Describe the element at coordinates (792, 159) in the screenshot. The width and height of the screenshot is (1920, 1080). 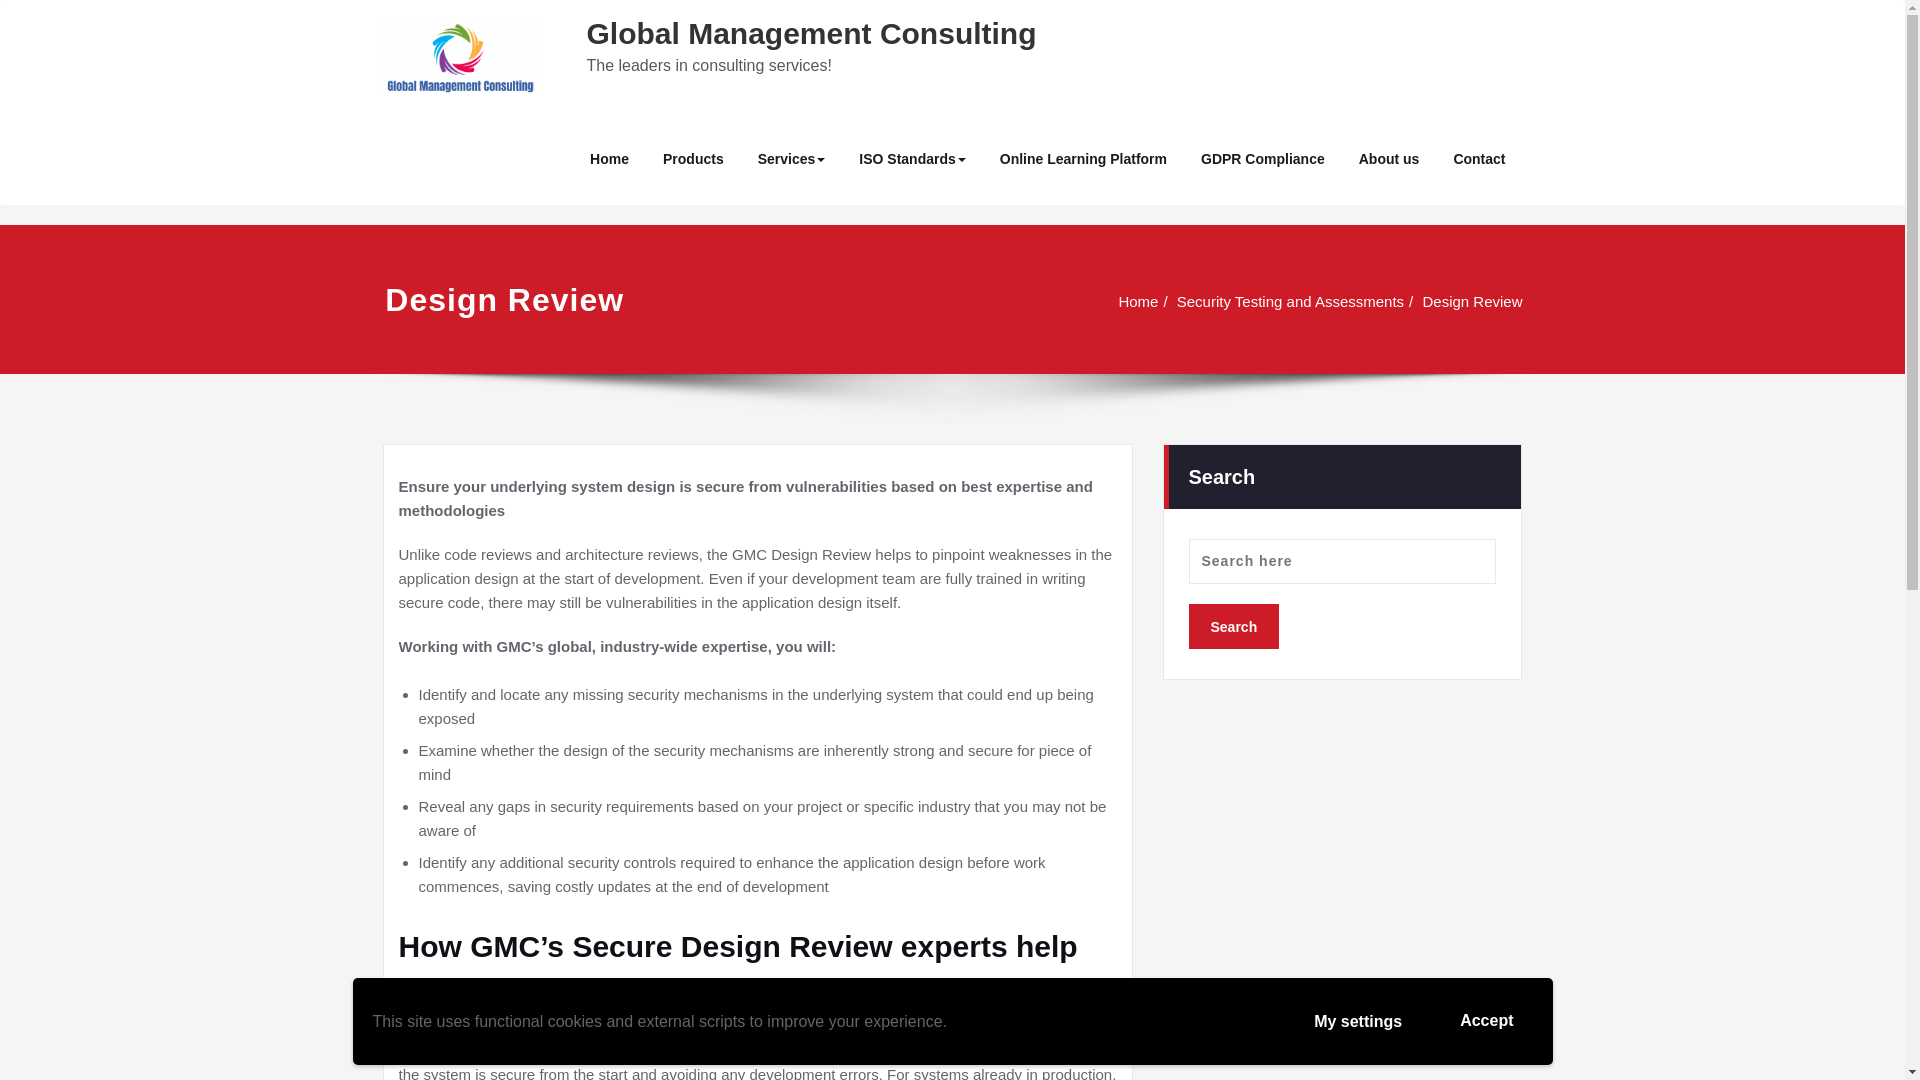
I see `Services` at that location.